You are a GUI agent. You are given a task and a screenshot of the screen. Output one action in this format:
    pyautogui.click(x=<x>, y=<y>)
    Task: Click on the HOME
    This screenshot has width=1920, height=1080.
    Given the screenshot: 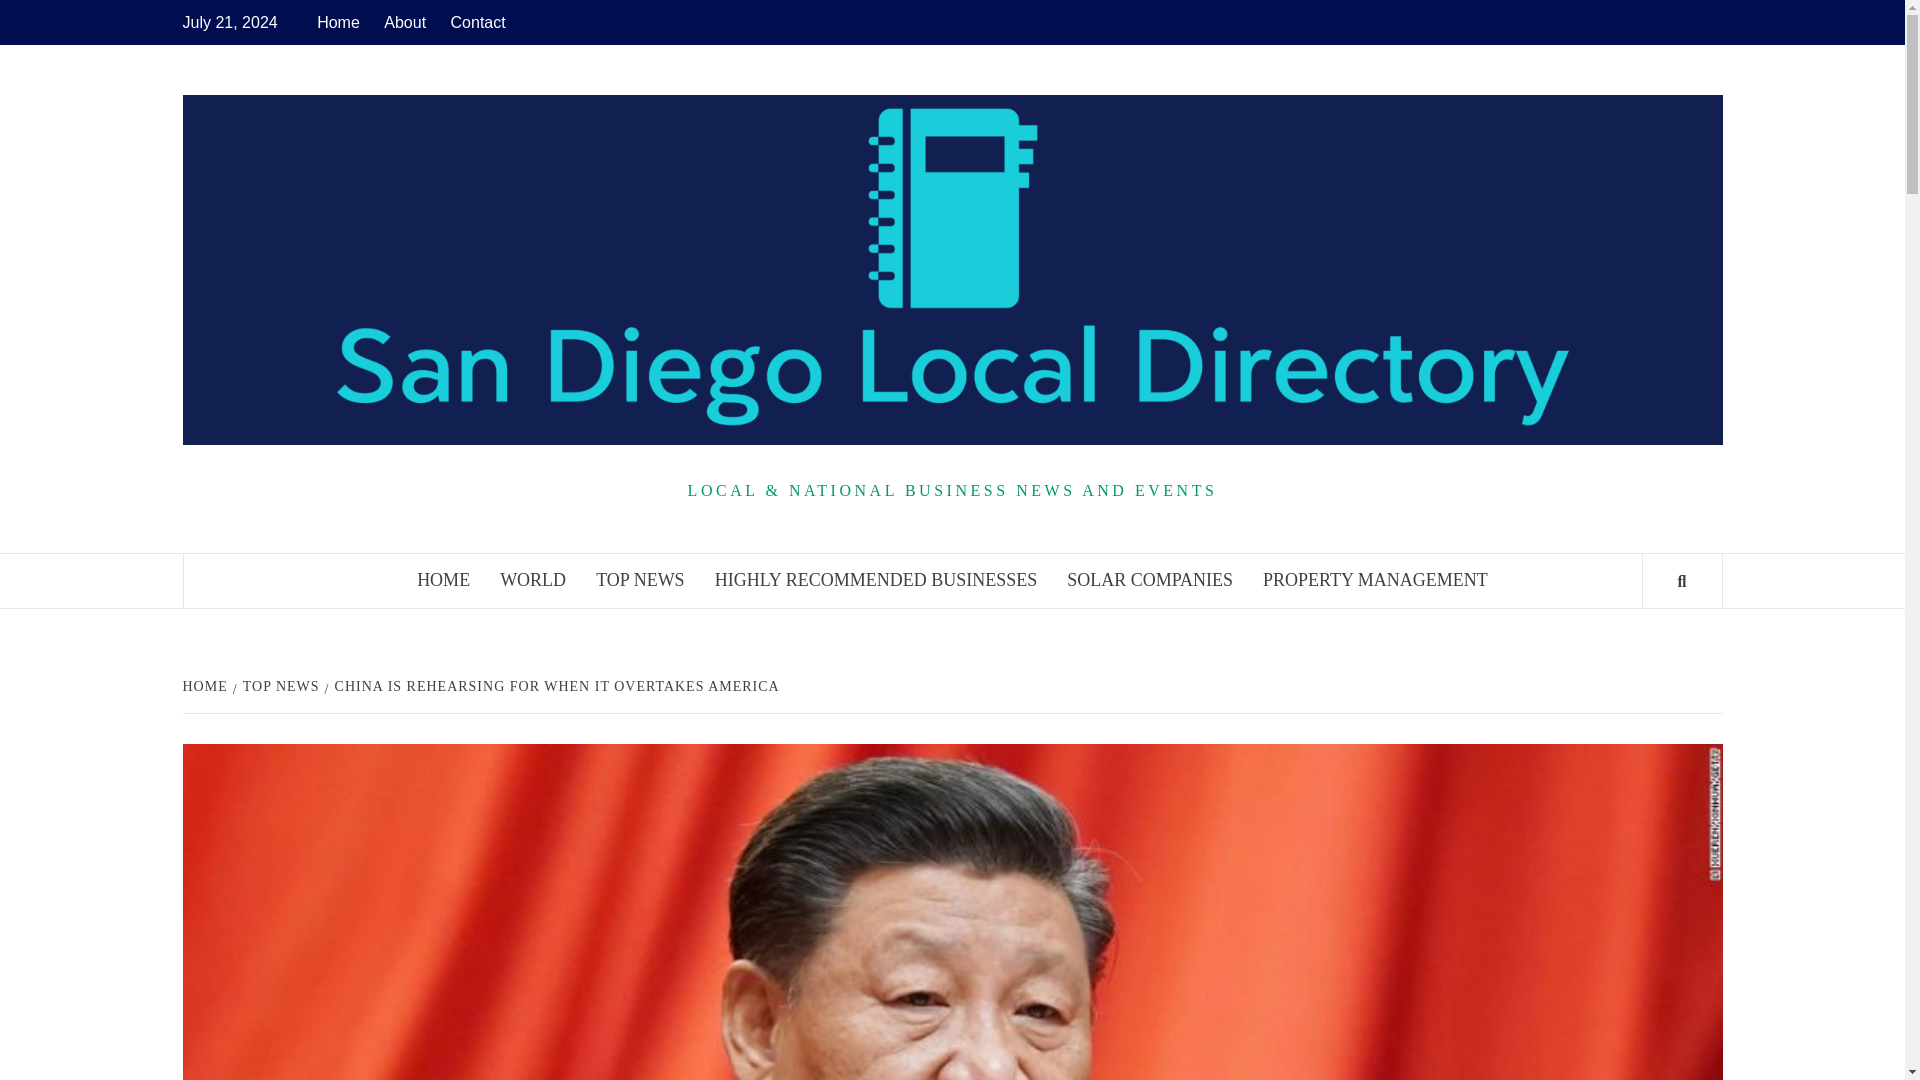 What is the action you would take?
    pyautogui.click(x=207, y=686)
    